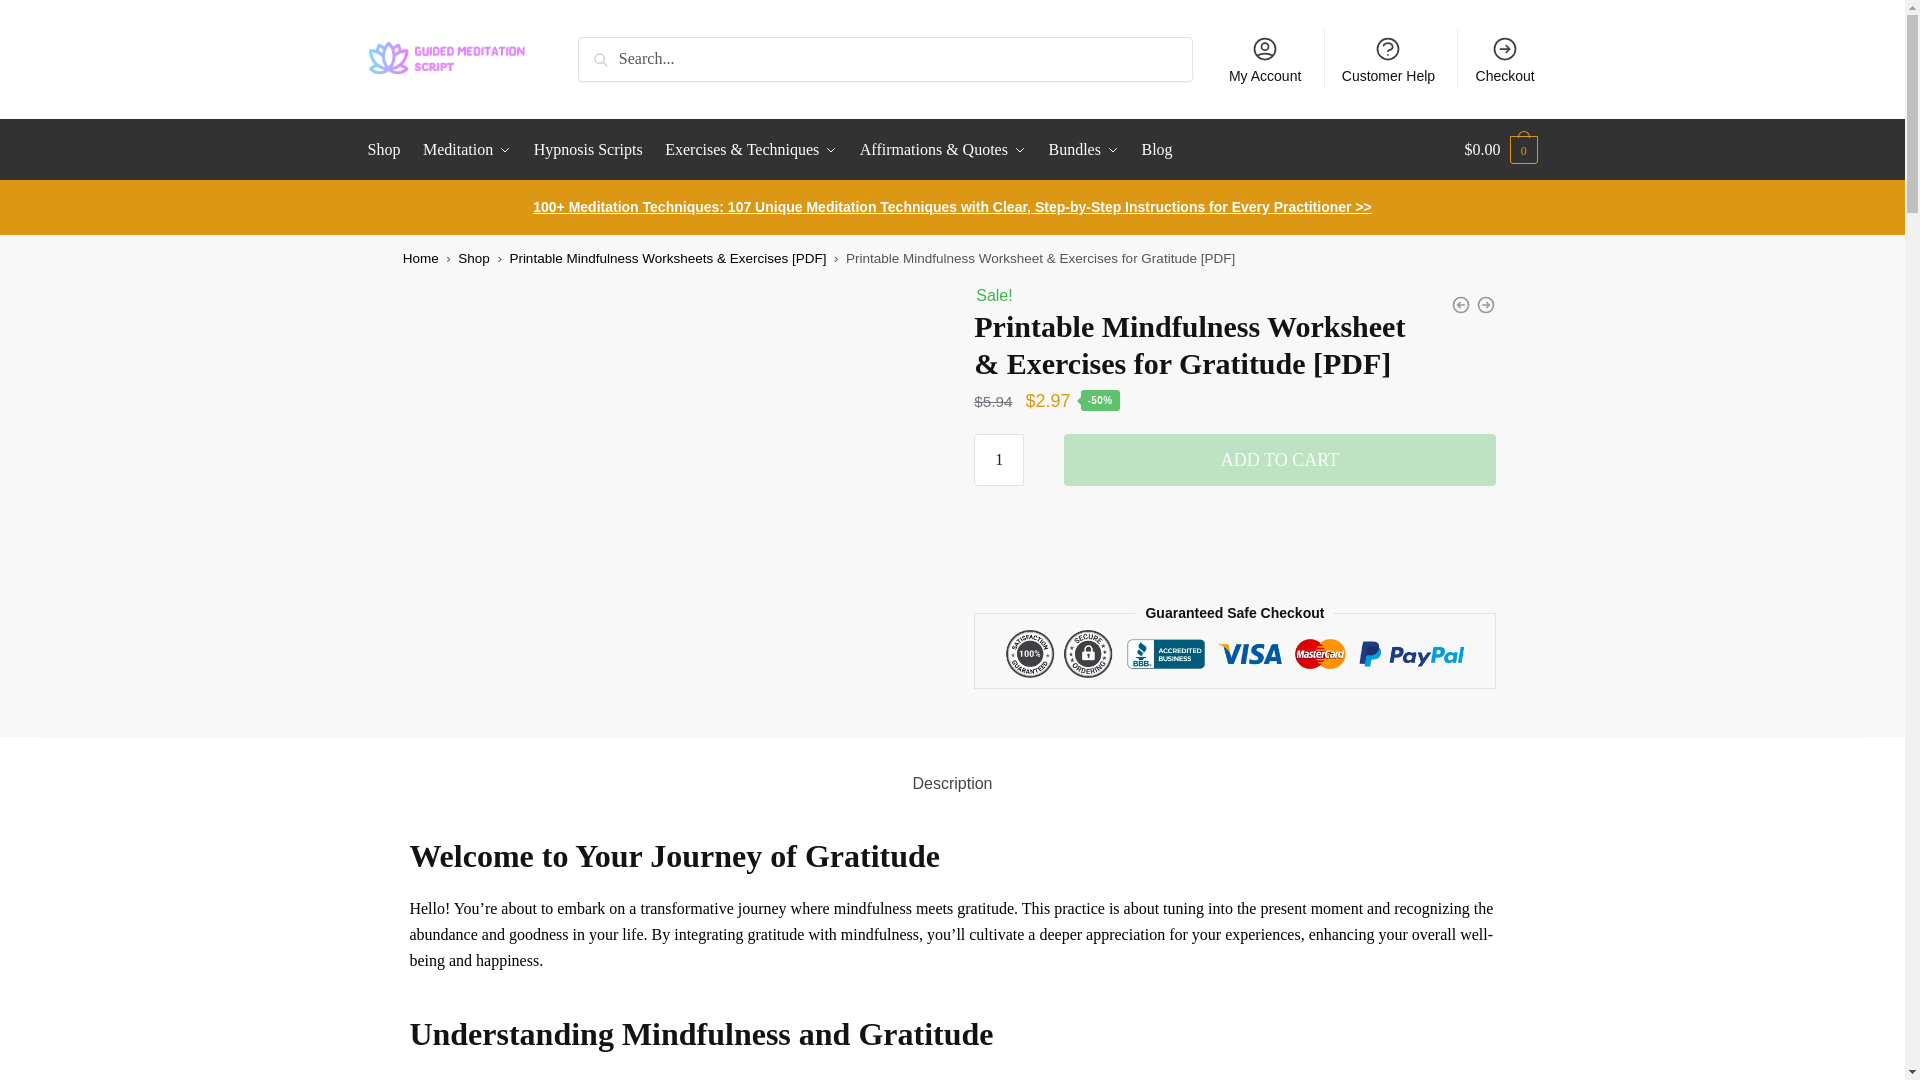 The width and height of the screenshot is (1920, 1080). I want to click on 1, so click(998, 460).